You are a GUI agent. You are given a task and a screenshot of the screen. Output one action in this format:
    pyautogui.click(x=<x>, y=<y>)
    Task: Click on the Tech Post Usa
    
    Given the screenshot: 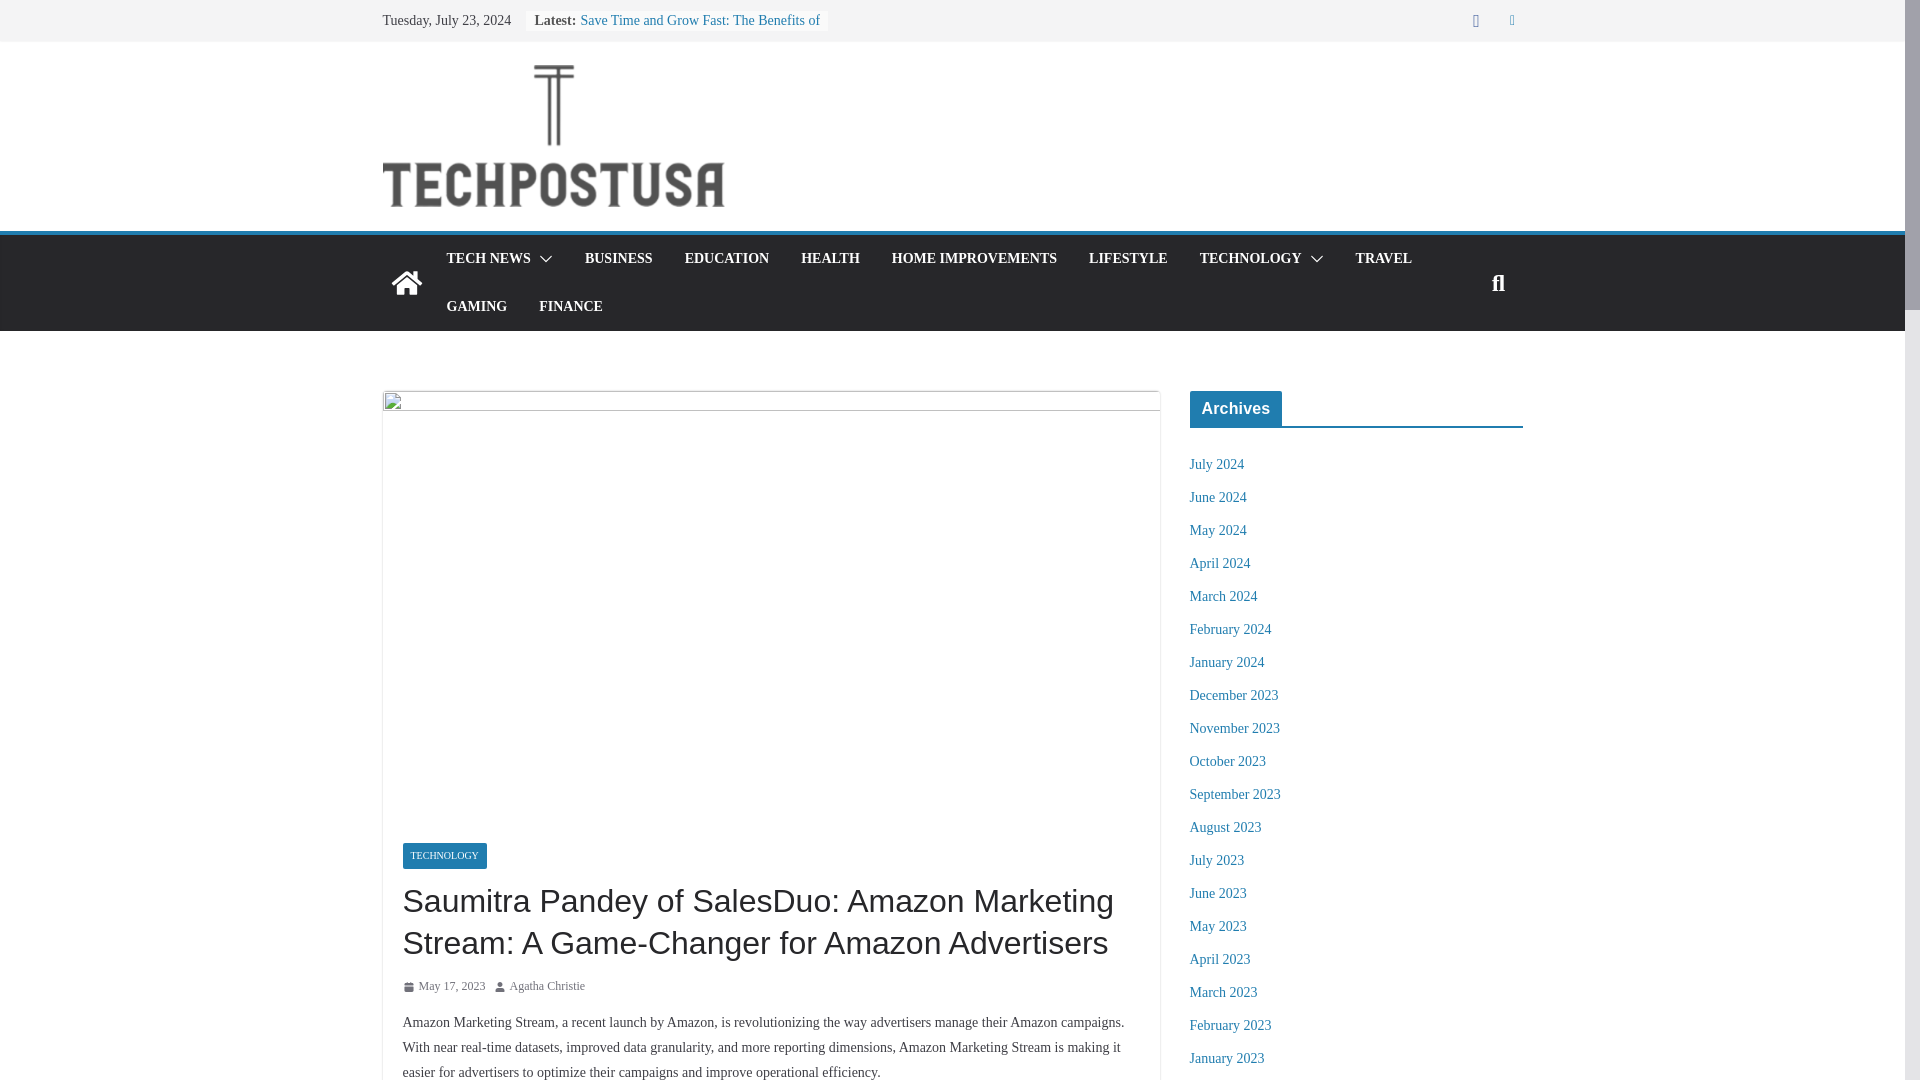 What is the action you would take?
    pyautogui.click(x=406, y=282)
    